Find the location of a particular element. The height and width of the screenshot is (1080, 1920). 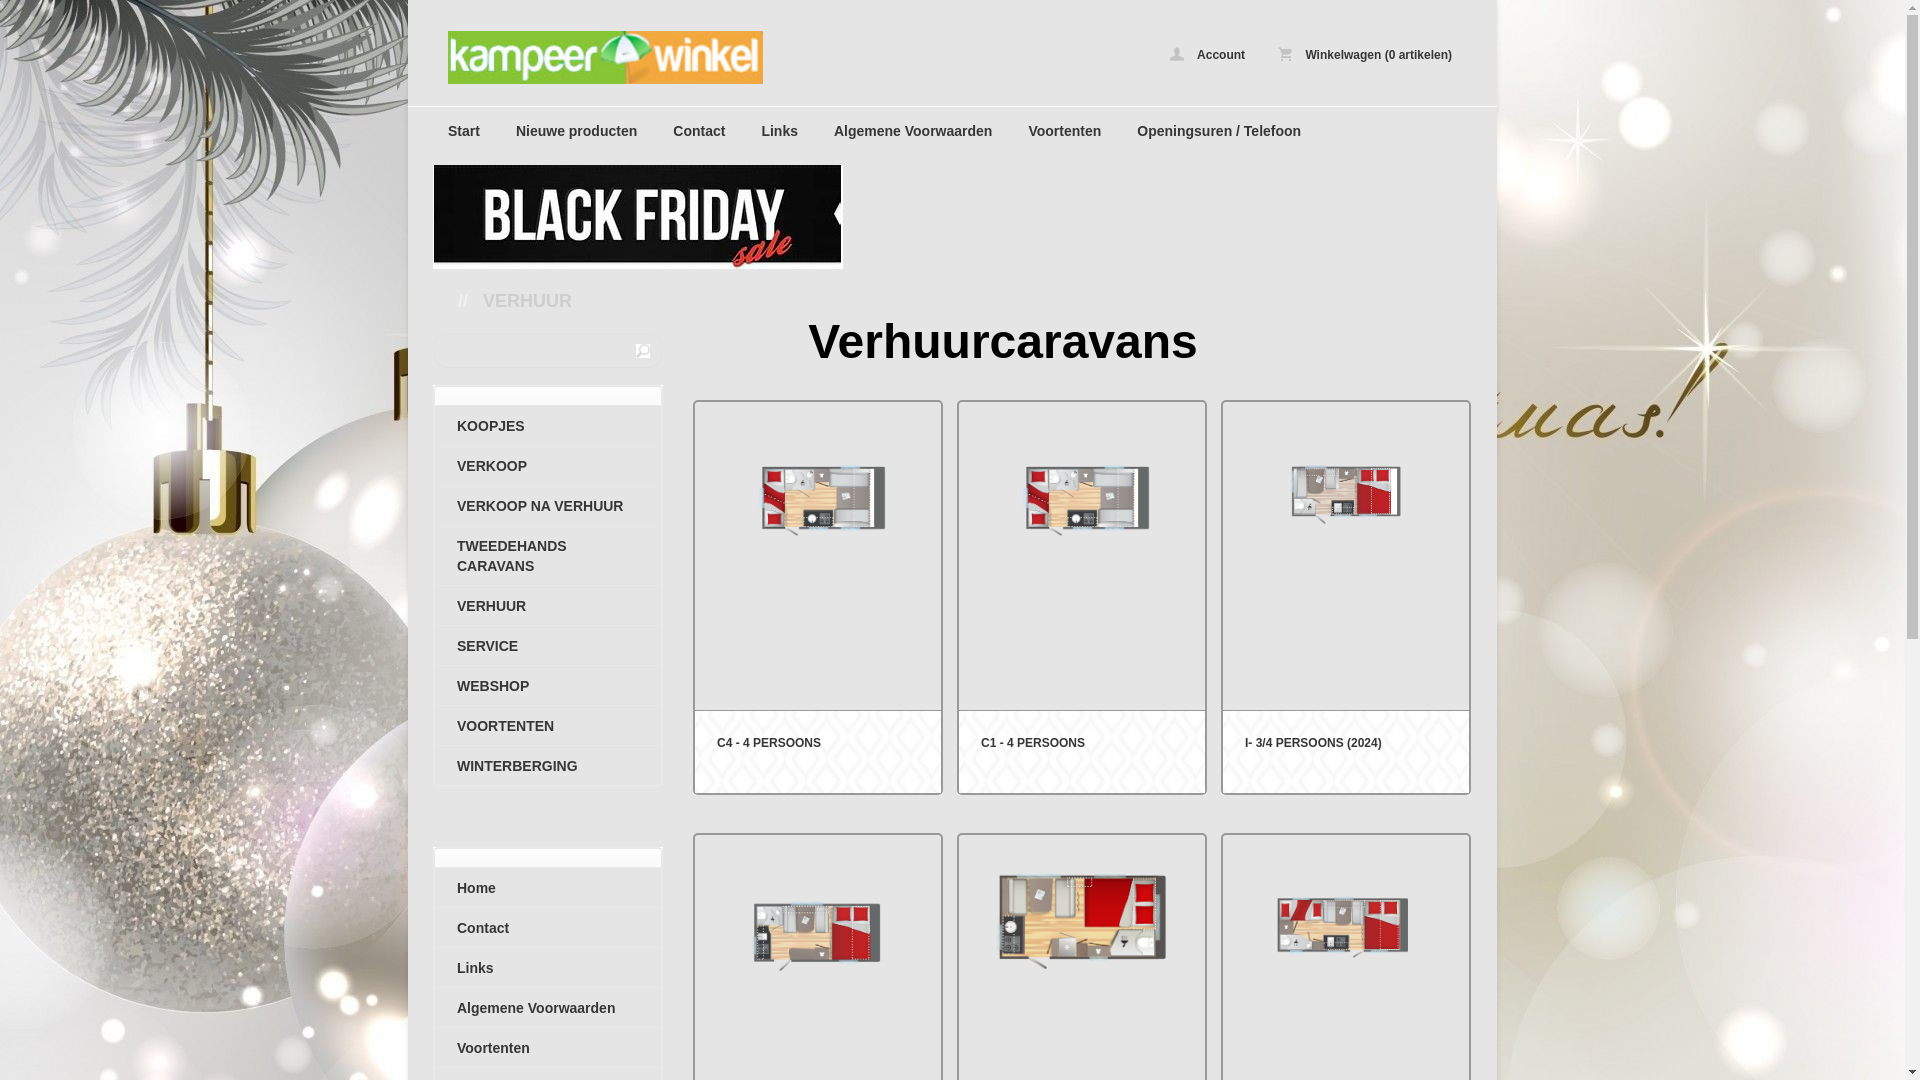

Links is located at coordinates (548, 968).